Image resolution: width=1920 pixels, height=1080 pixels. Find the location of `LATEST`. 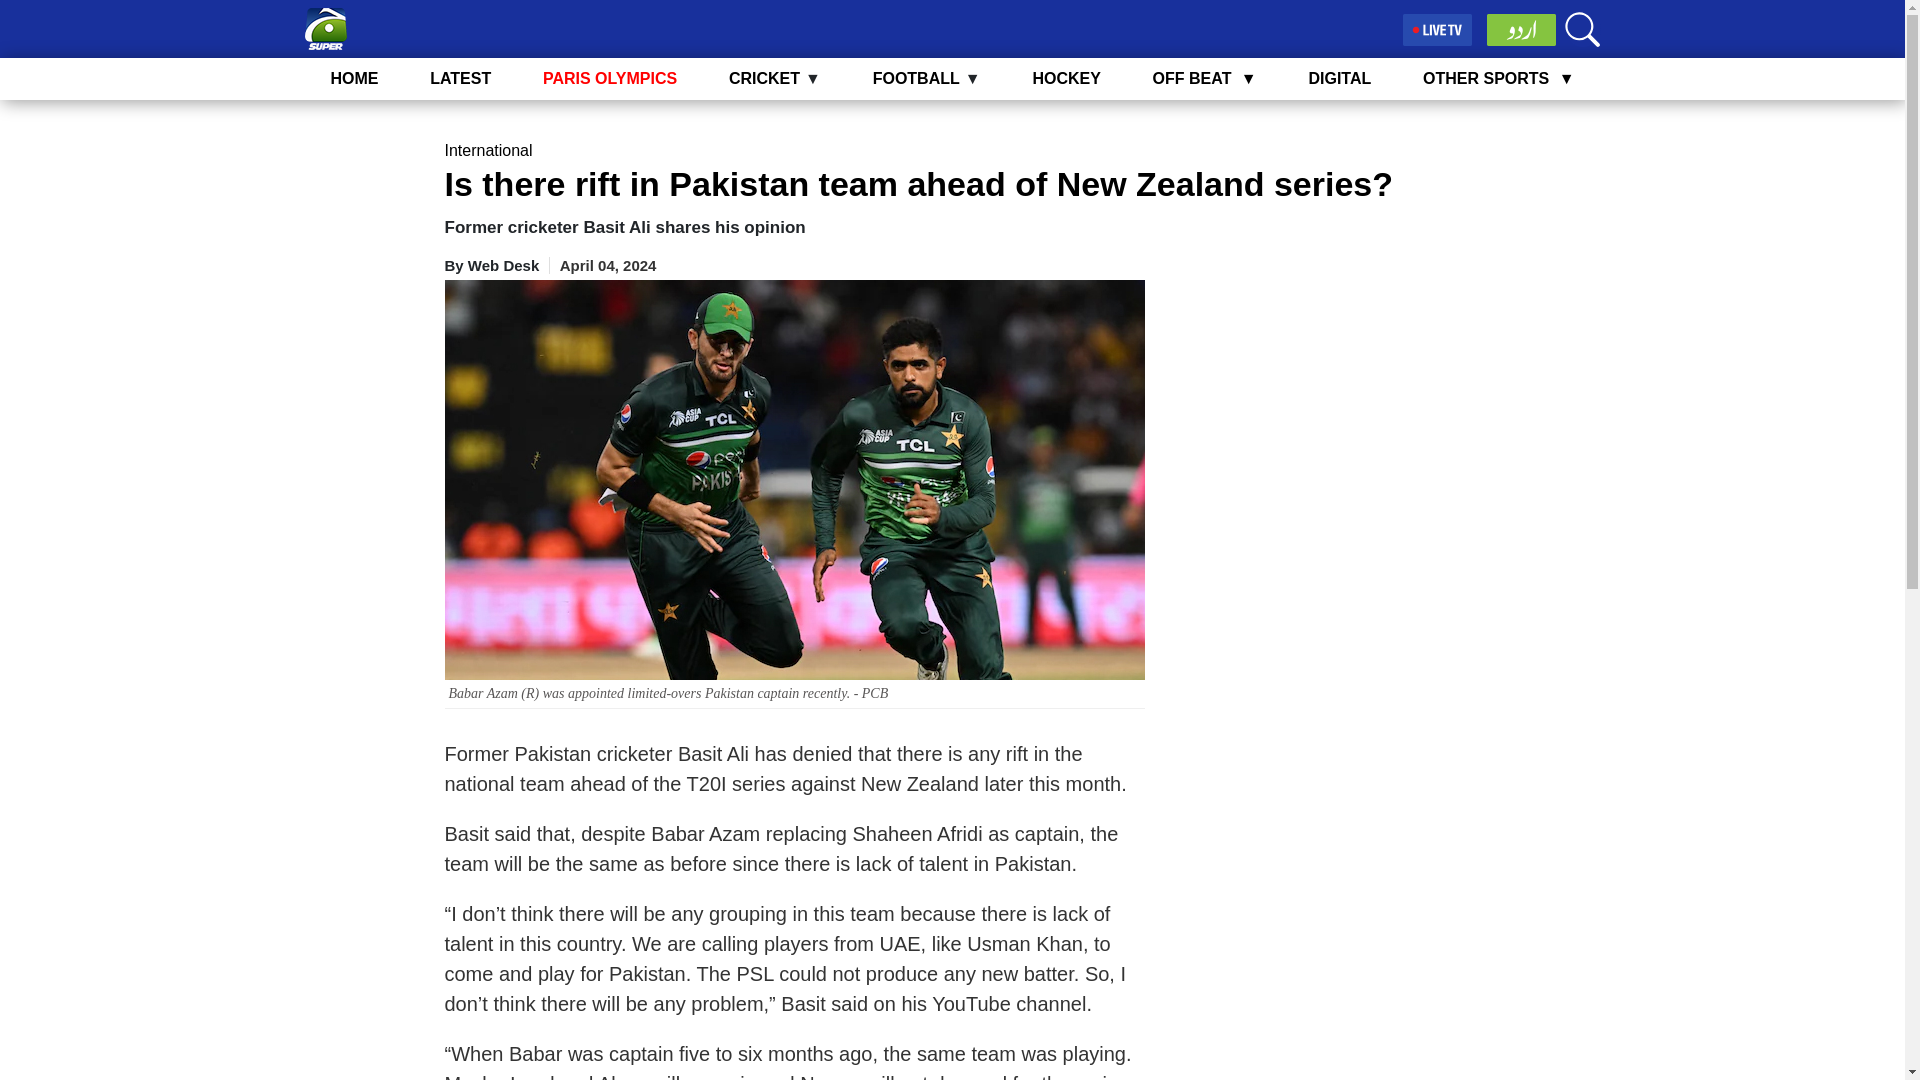

LATEST is located at coordinates (460, 78).